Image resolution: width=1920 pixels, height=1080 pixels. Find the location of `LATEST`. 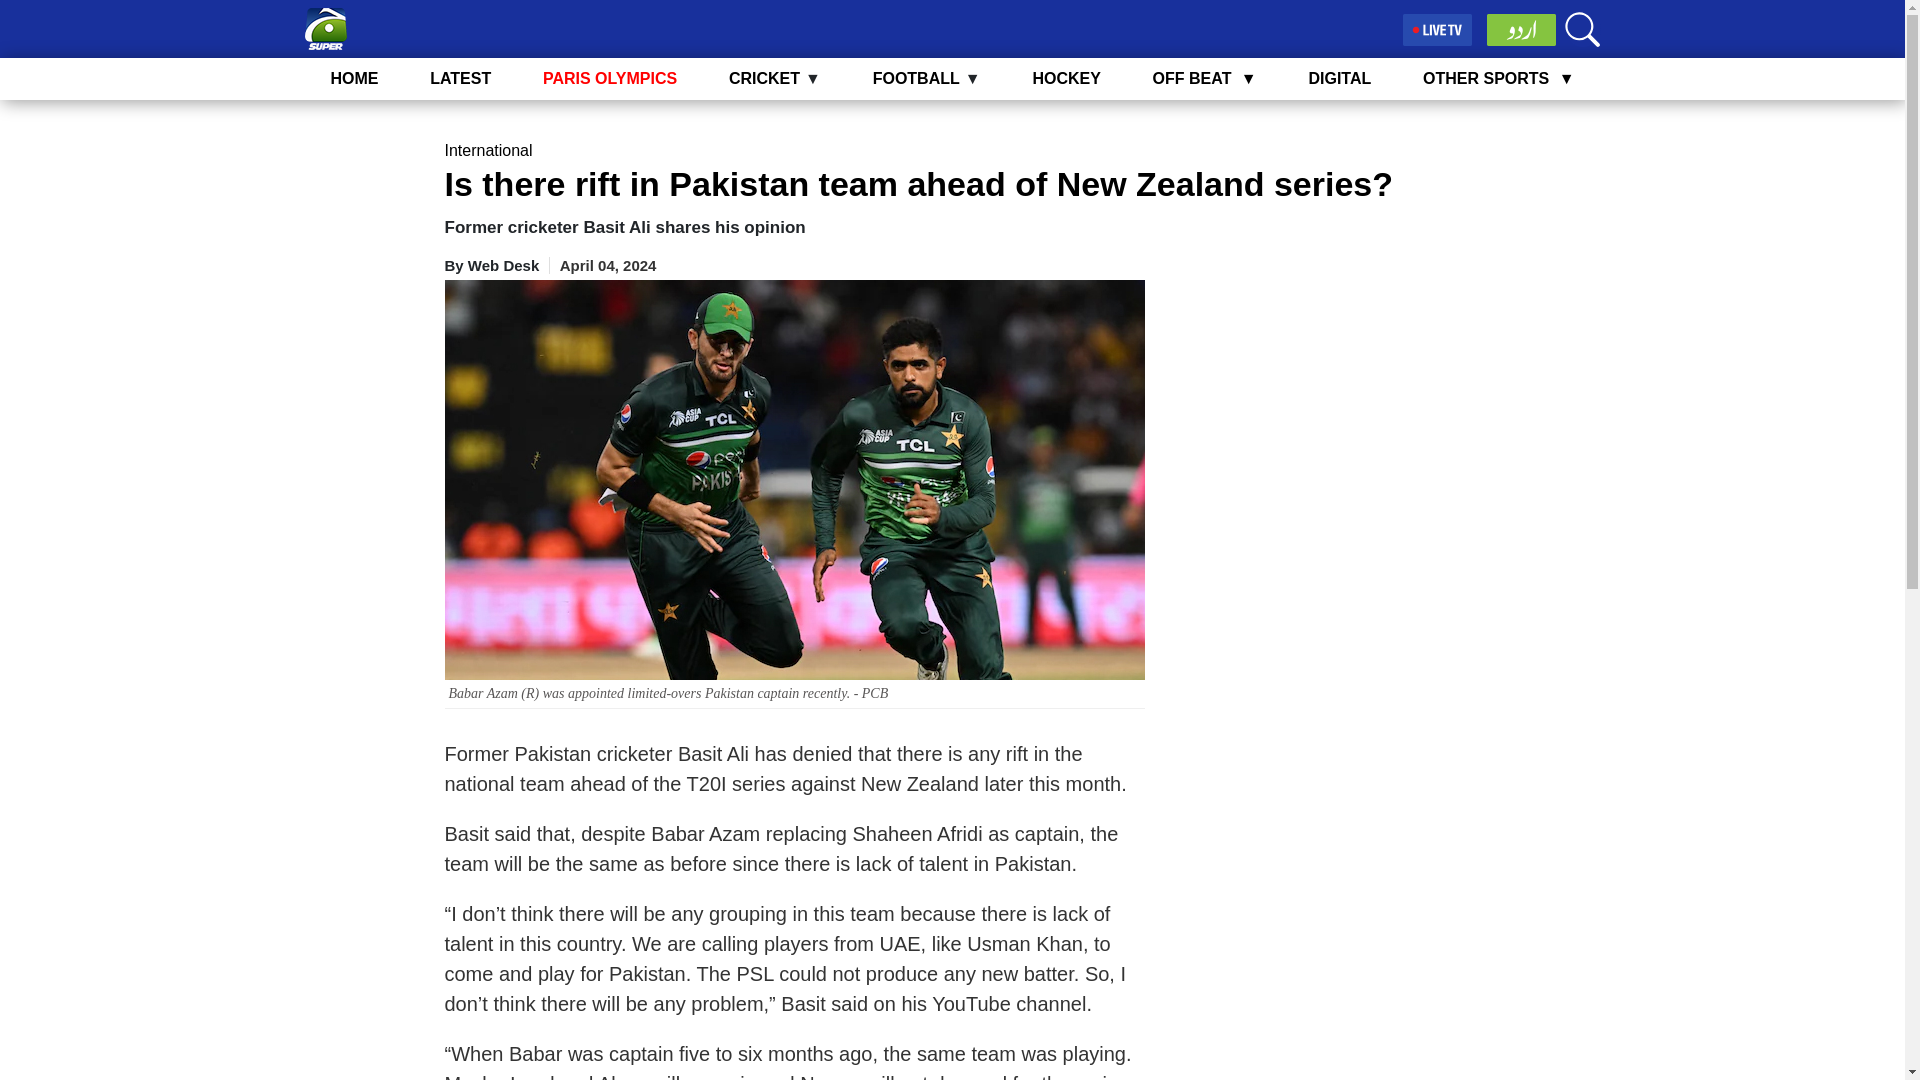

LATEST is located at coordinates (460, 78).